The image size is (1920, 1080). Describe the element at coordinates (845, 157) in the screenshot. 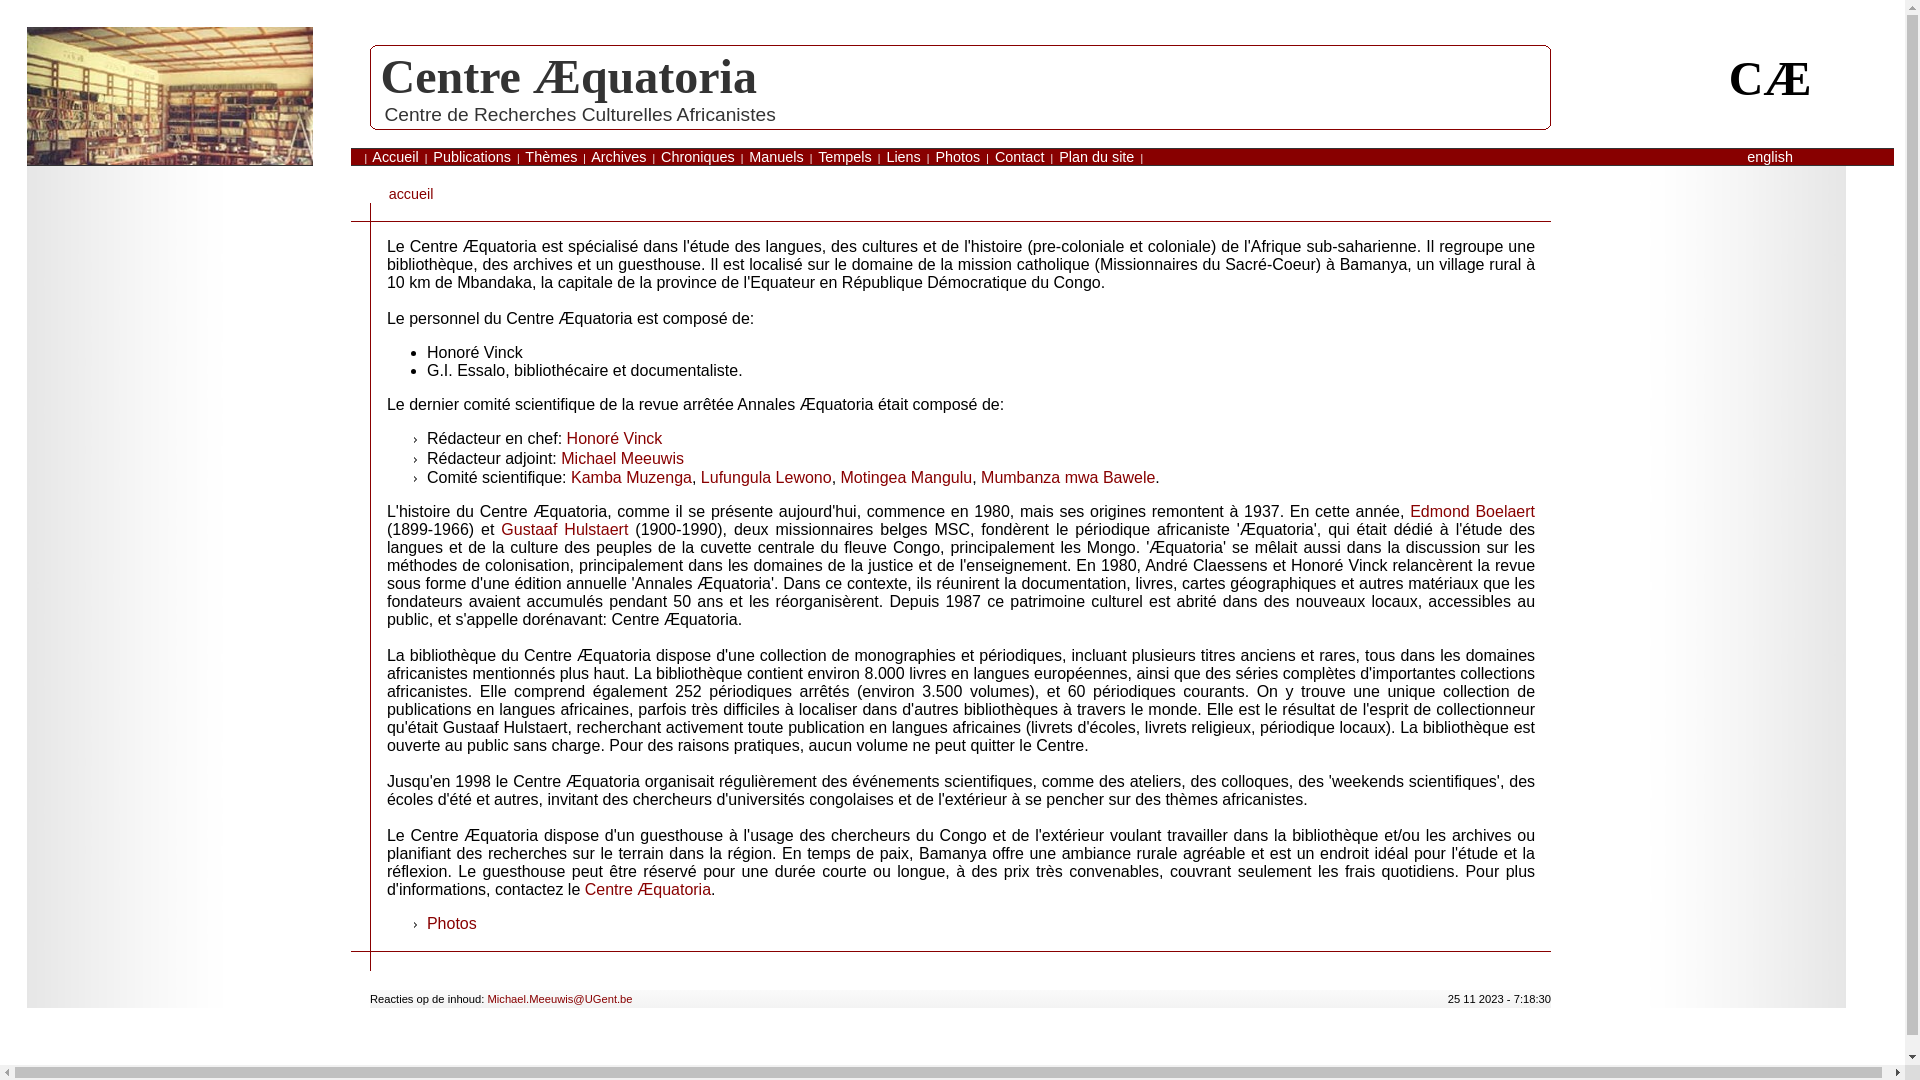

I see `Tempels` at that location.